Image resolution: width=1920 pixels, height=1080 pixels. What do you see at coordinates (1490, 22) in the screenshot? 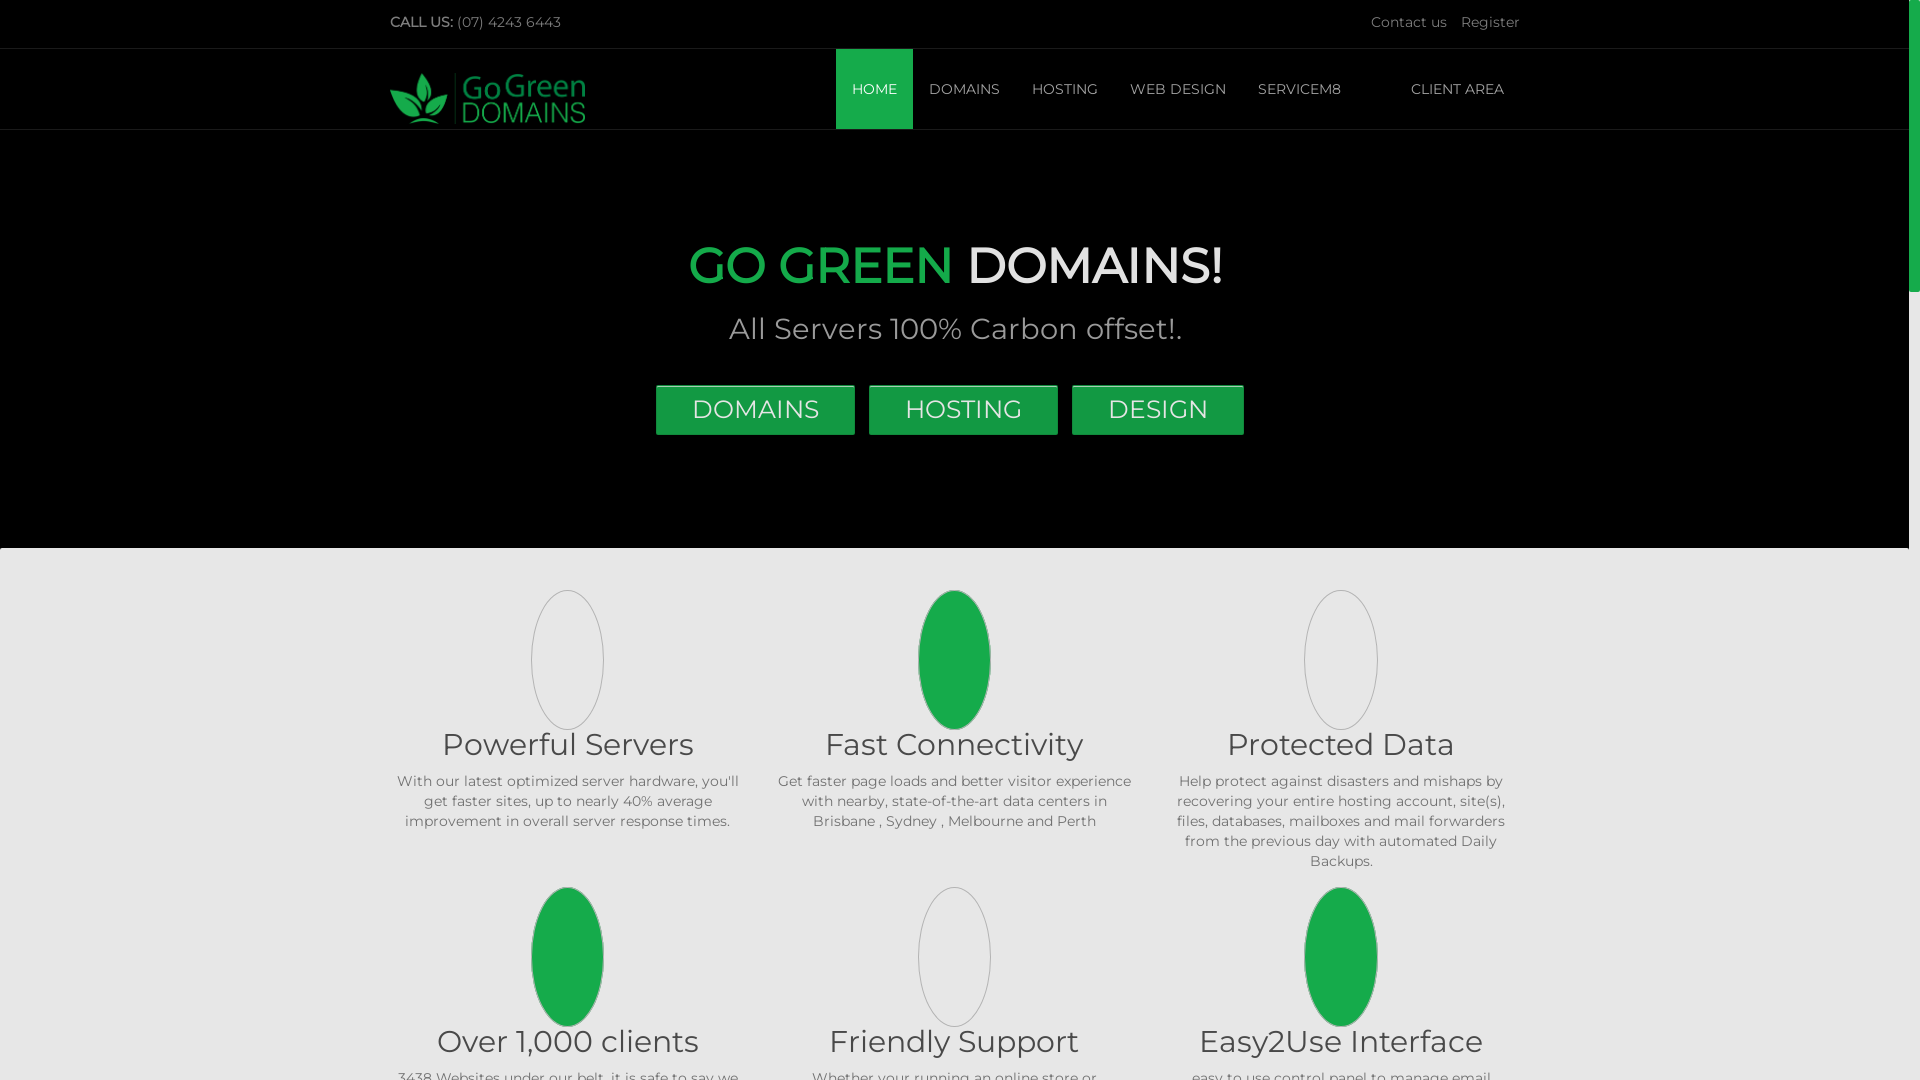
I see `Register` at bounding box center [1490, 22].